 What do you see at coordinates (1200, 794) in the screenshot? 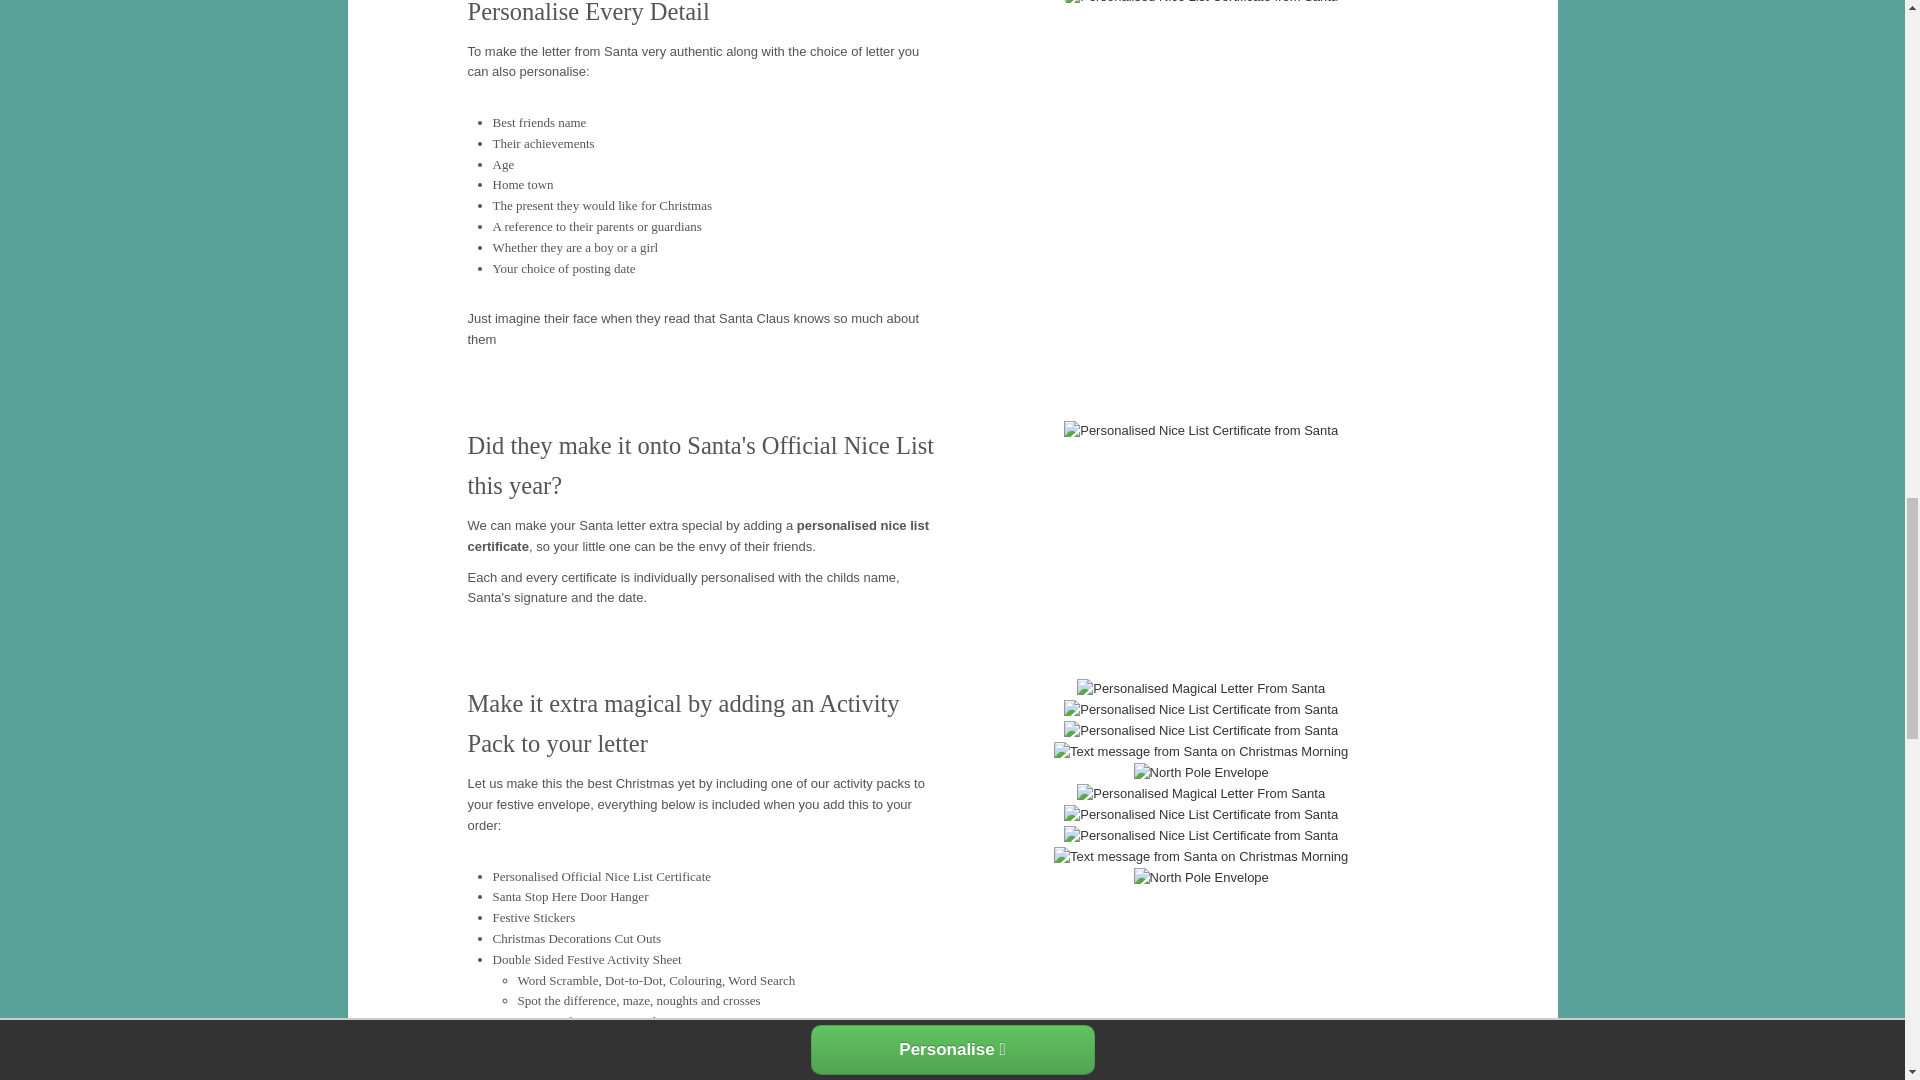
I see `Personalised Magical Letter From Santa` at bounding box center [1200, 794].